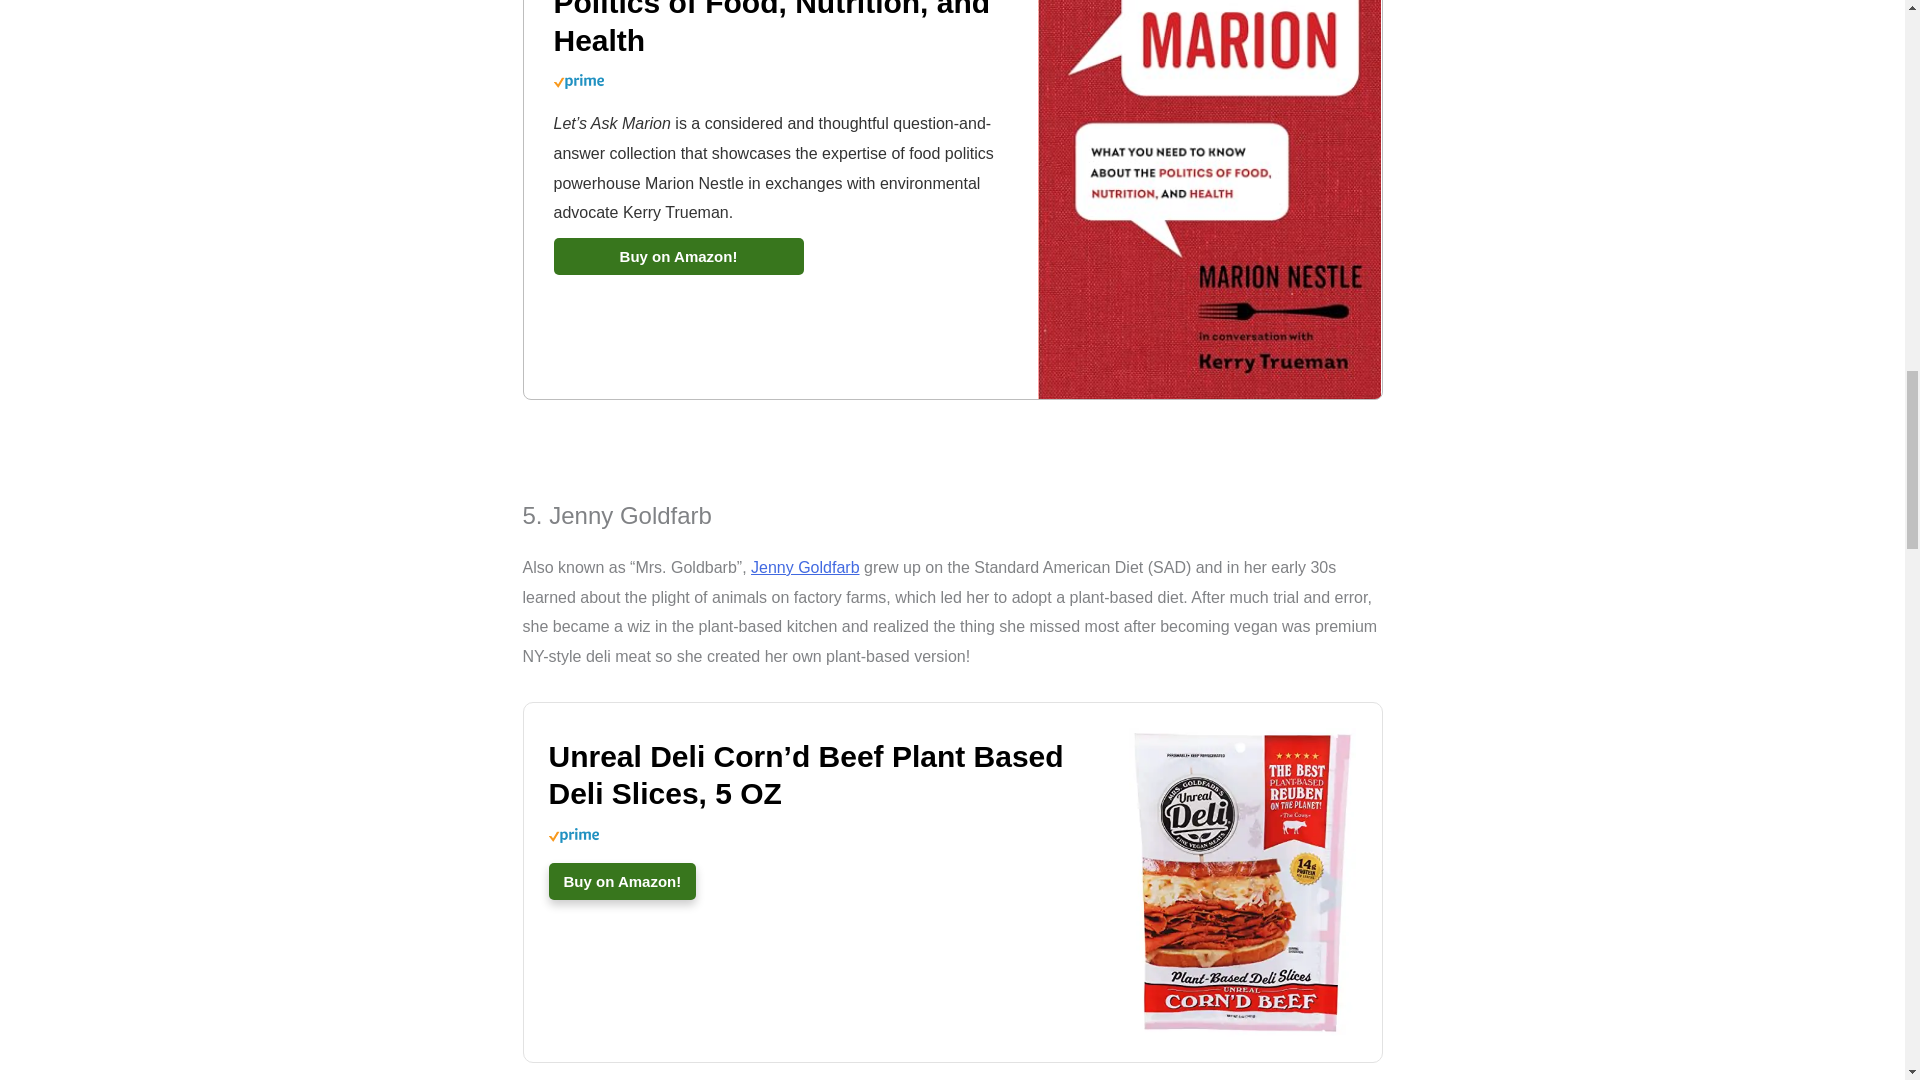 The width and height of the screenshot is (1920, 1080). I want to click on Jenny Goldfarb, so click(805, 567).